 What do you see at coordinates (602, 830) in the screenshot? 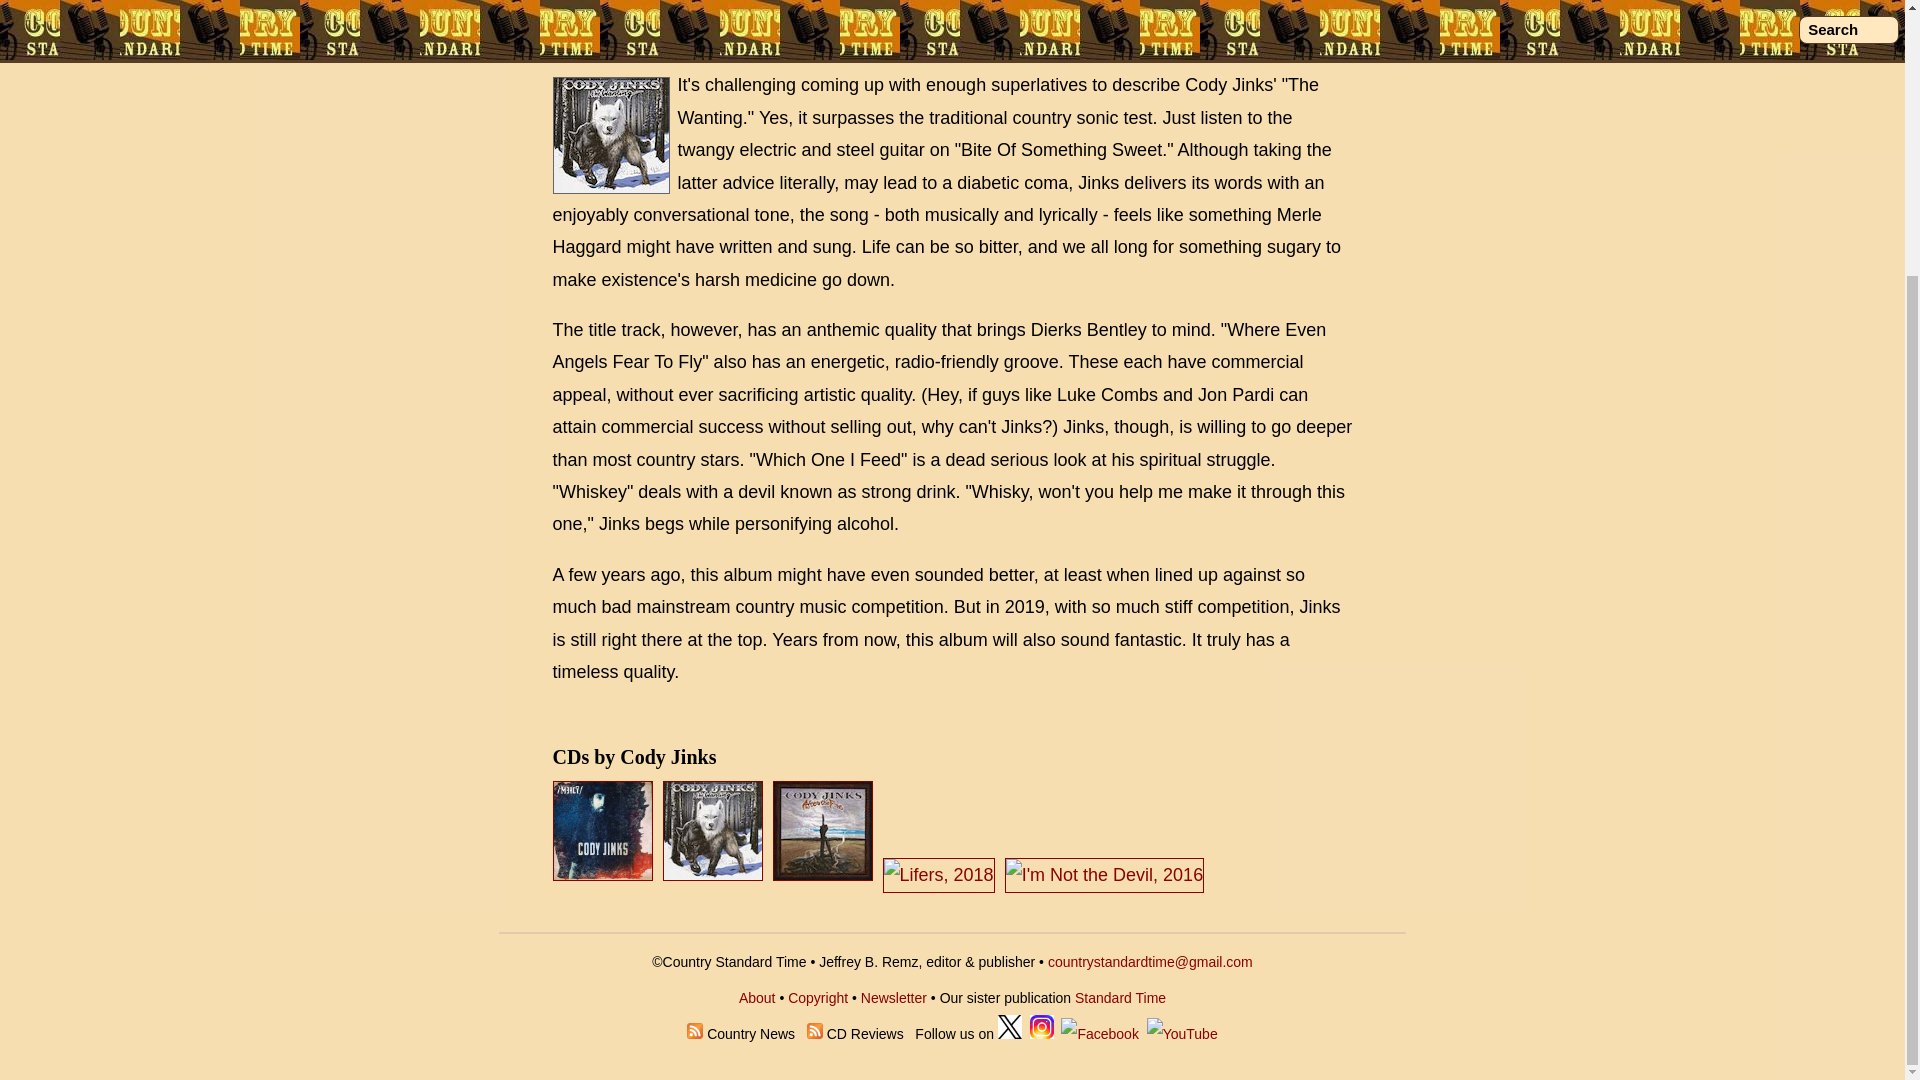
I see `Mercy, 2021` at bounding box center [602, 830].